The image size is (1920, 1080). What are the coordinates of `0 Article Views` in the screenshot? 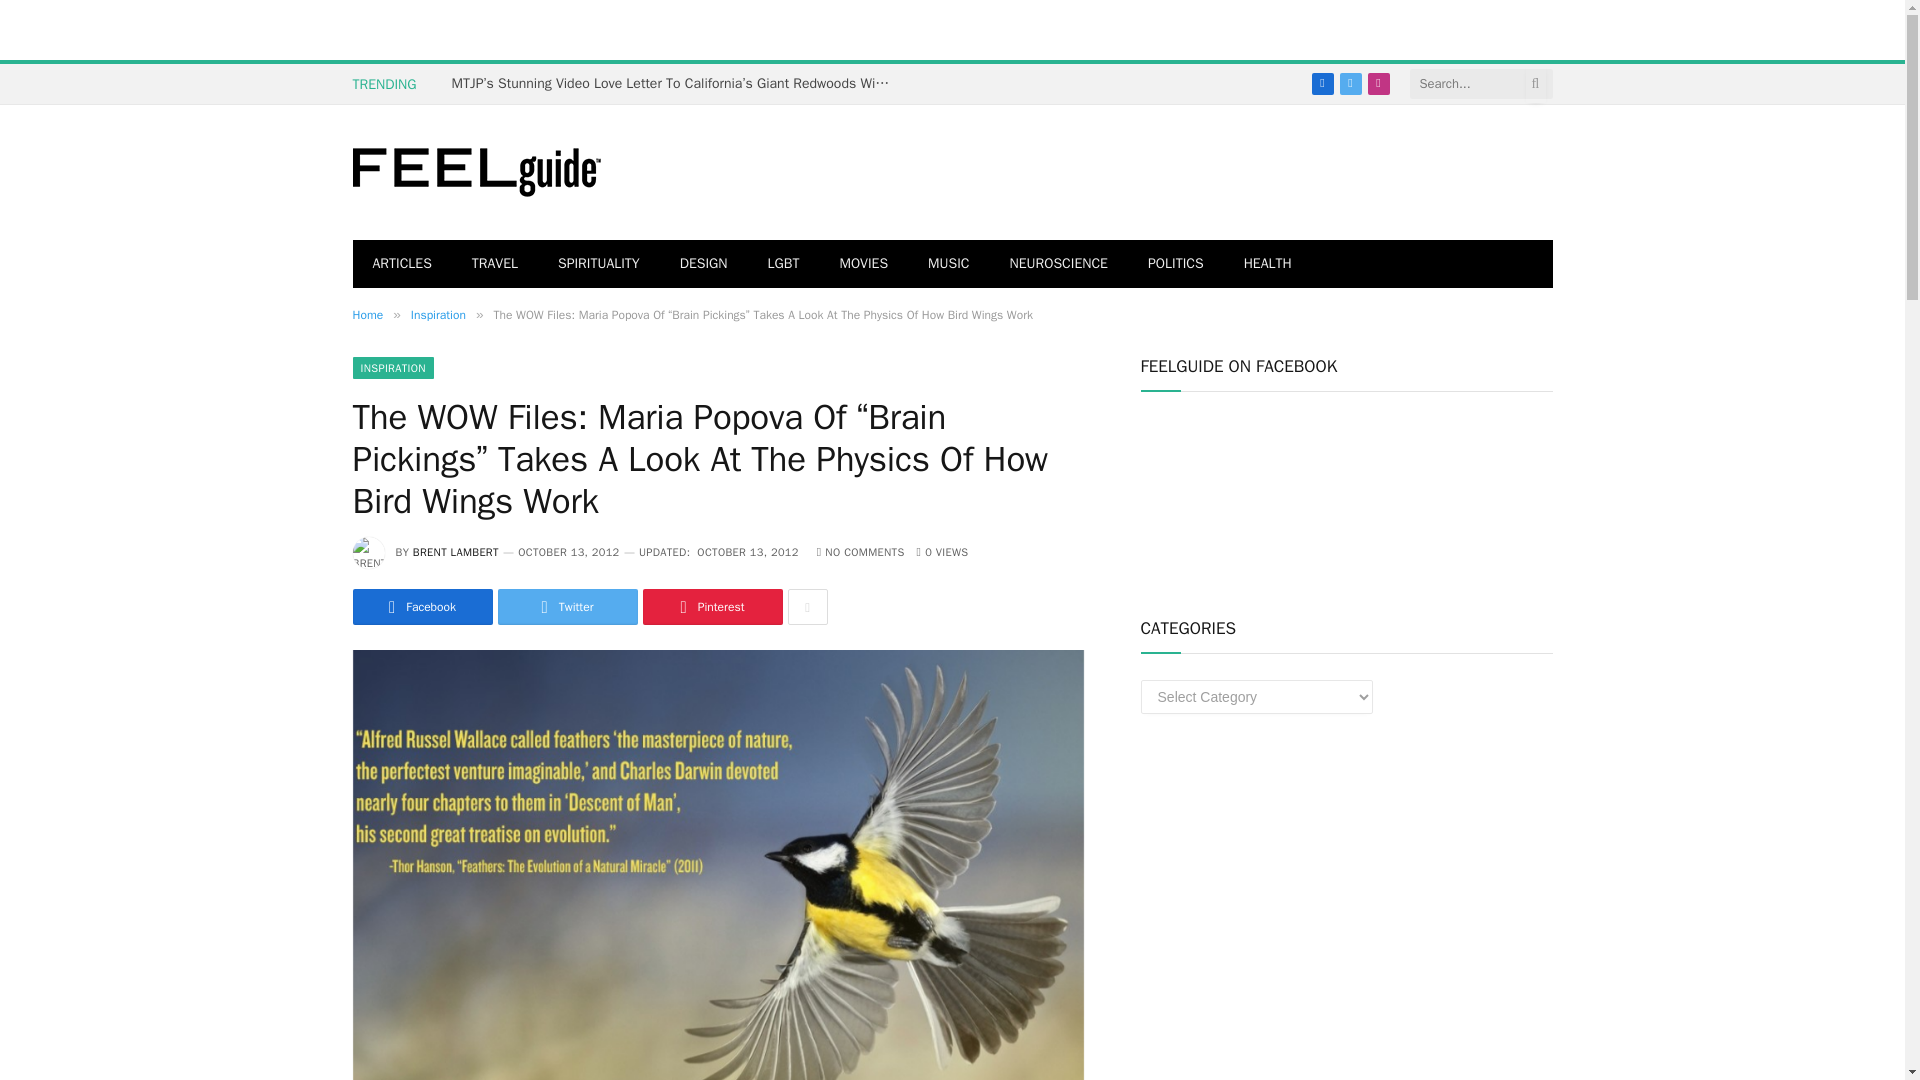 It's located at (943, 552).